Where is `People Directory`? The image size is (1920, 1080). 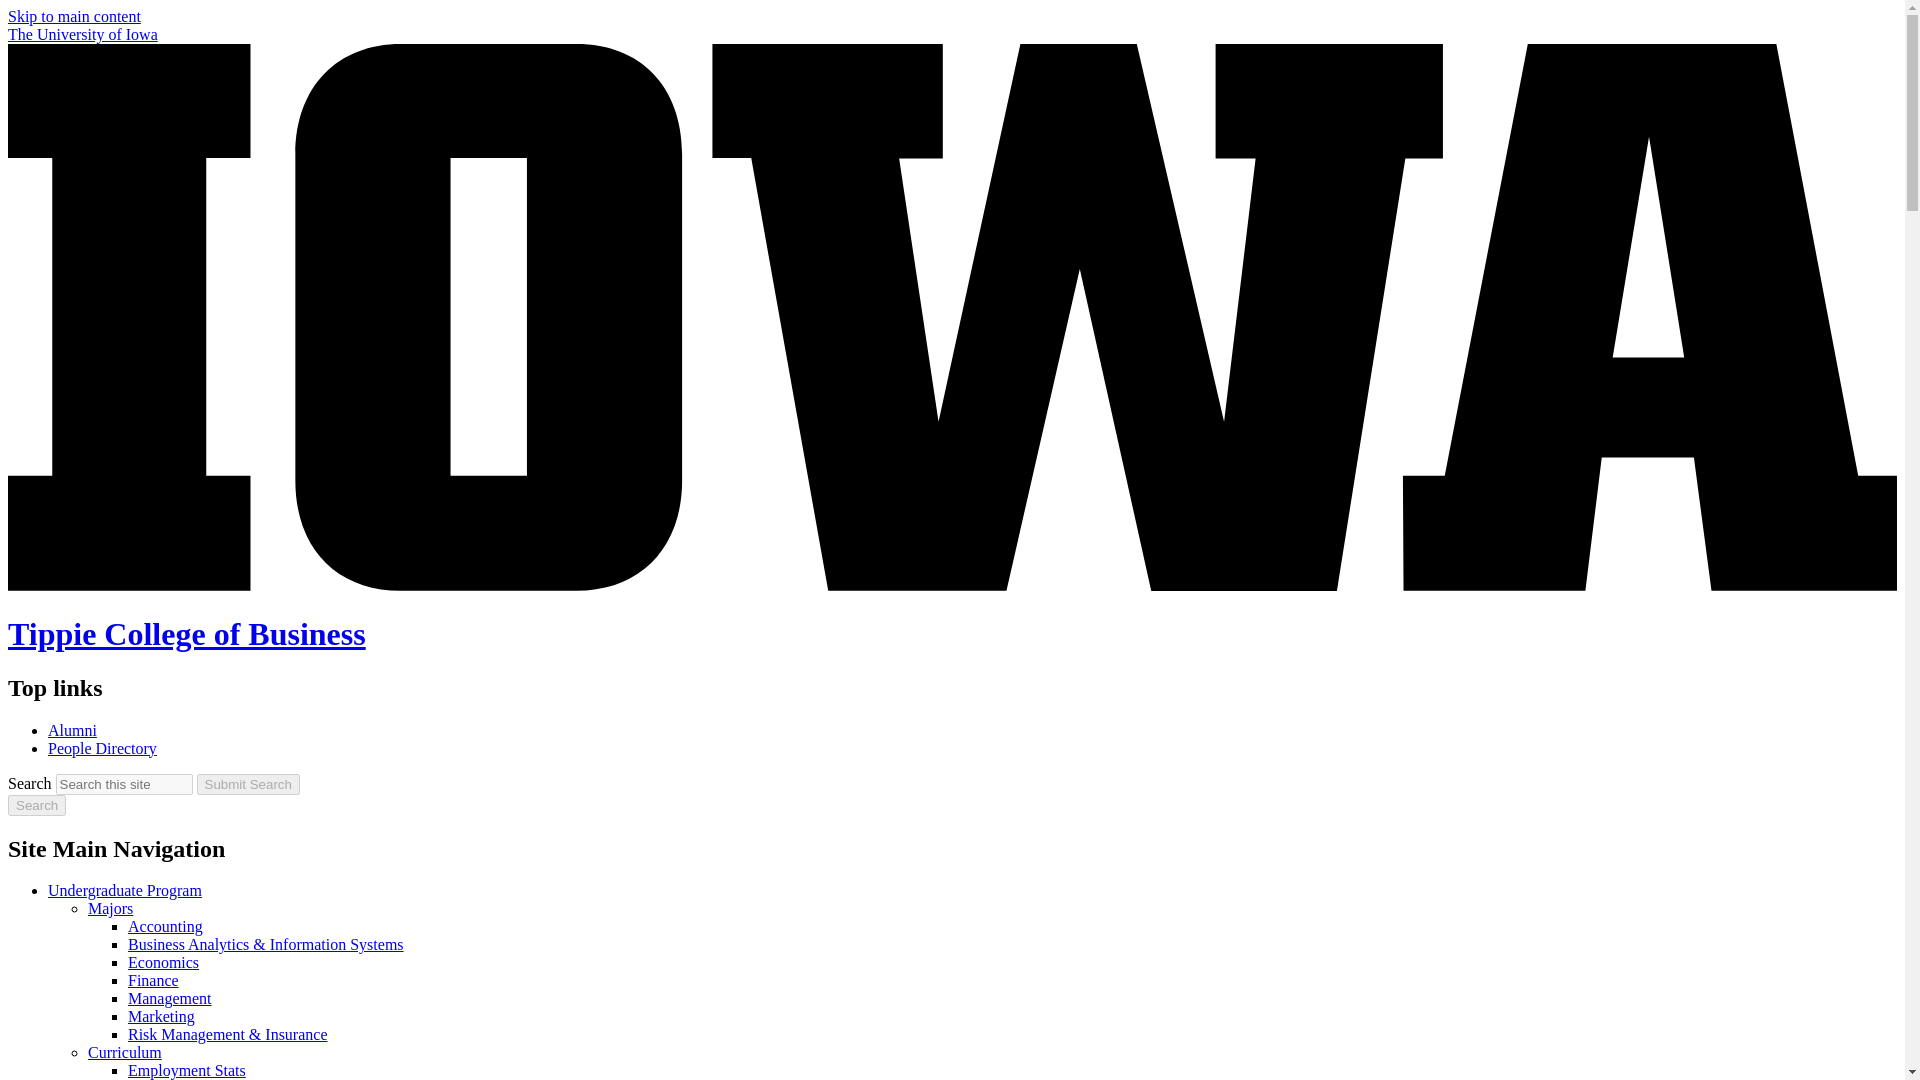 People Directory is located at coordinates (102, 748).